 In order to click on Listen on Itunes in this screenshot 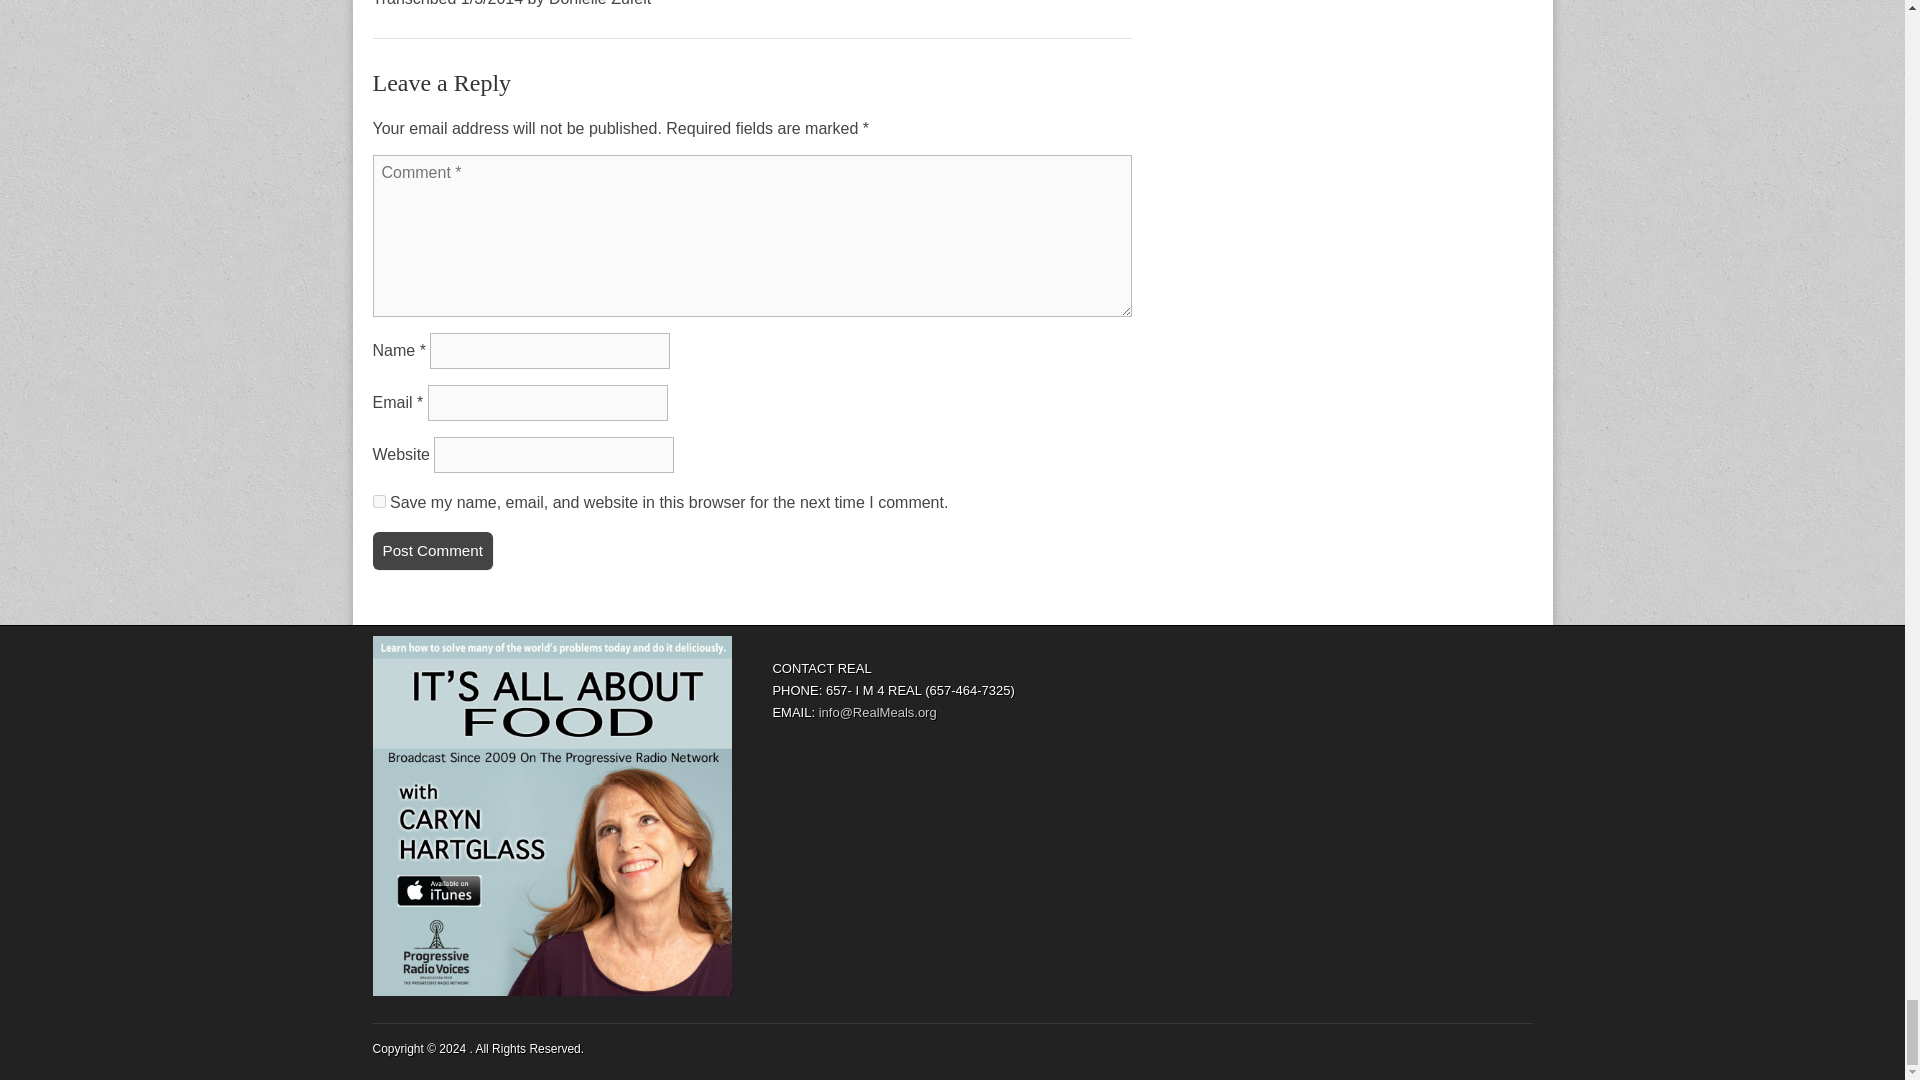, I will do `click(552, 816)`.